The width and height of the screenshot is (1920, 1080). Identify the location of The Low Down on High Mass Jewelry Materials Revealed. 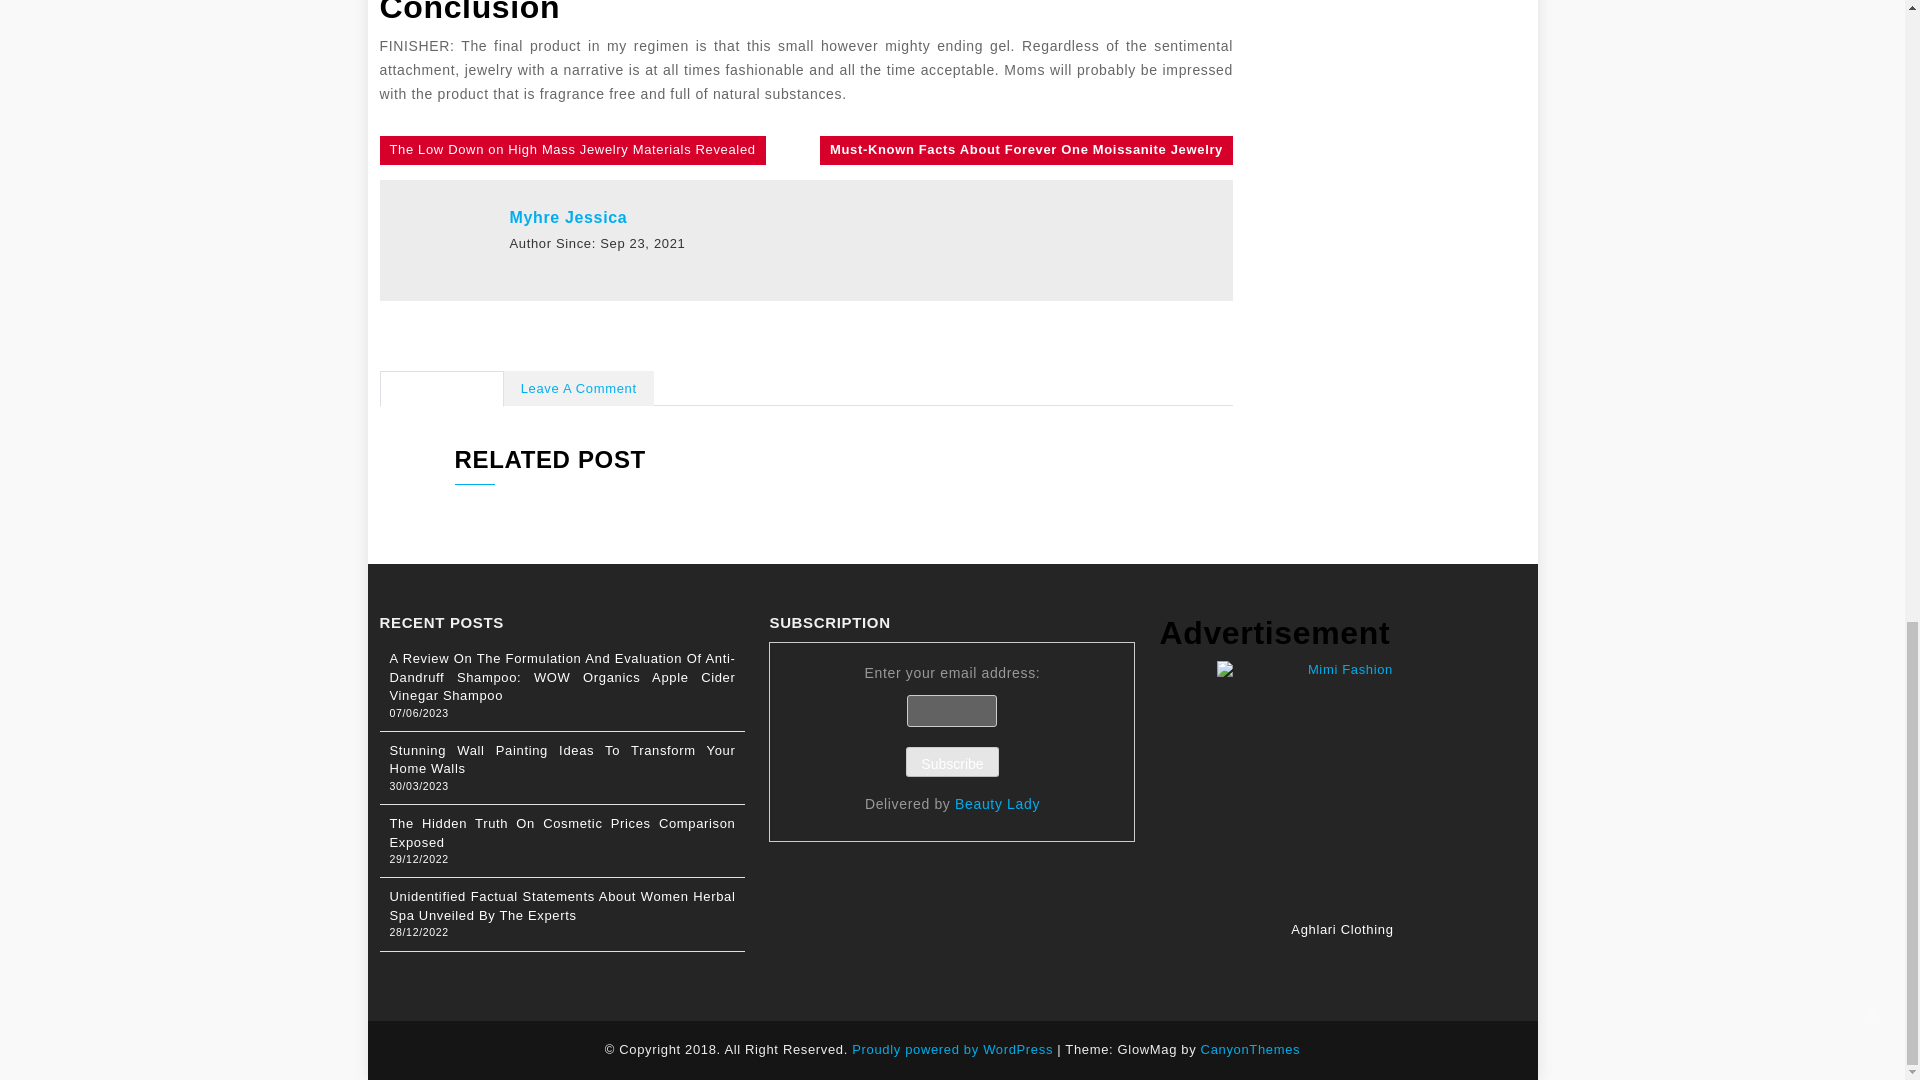
(573, 150).